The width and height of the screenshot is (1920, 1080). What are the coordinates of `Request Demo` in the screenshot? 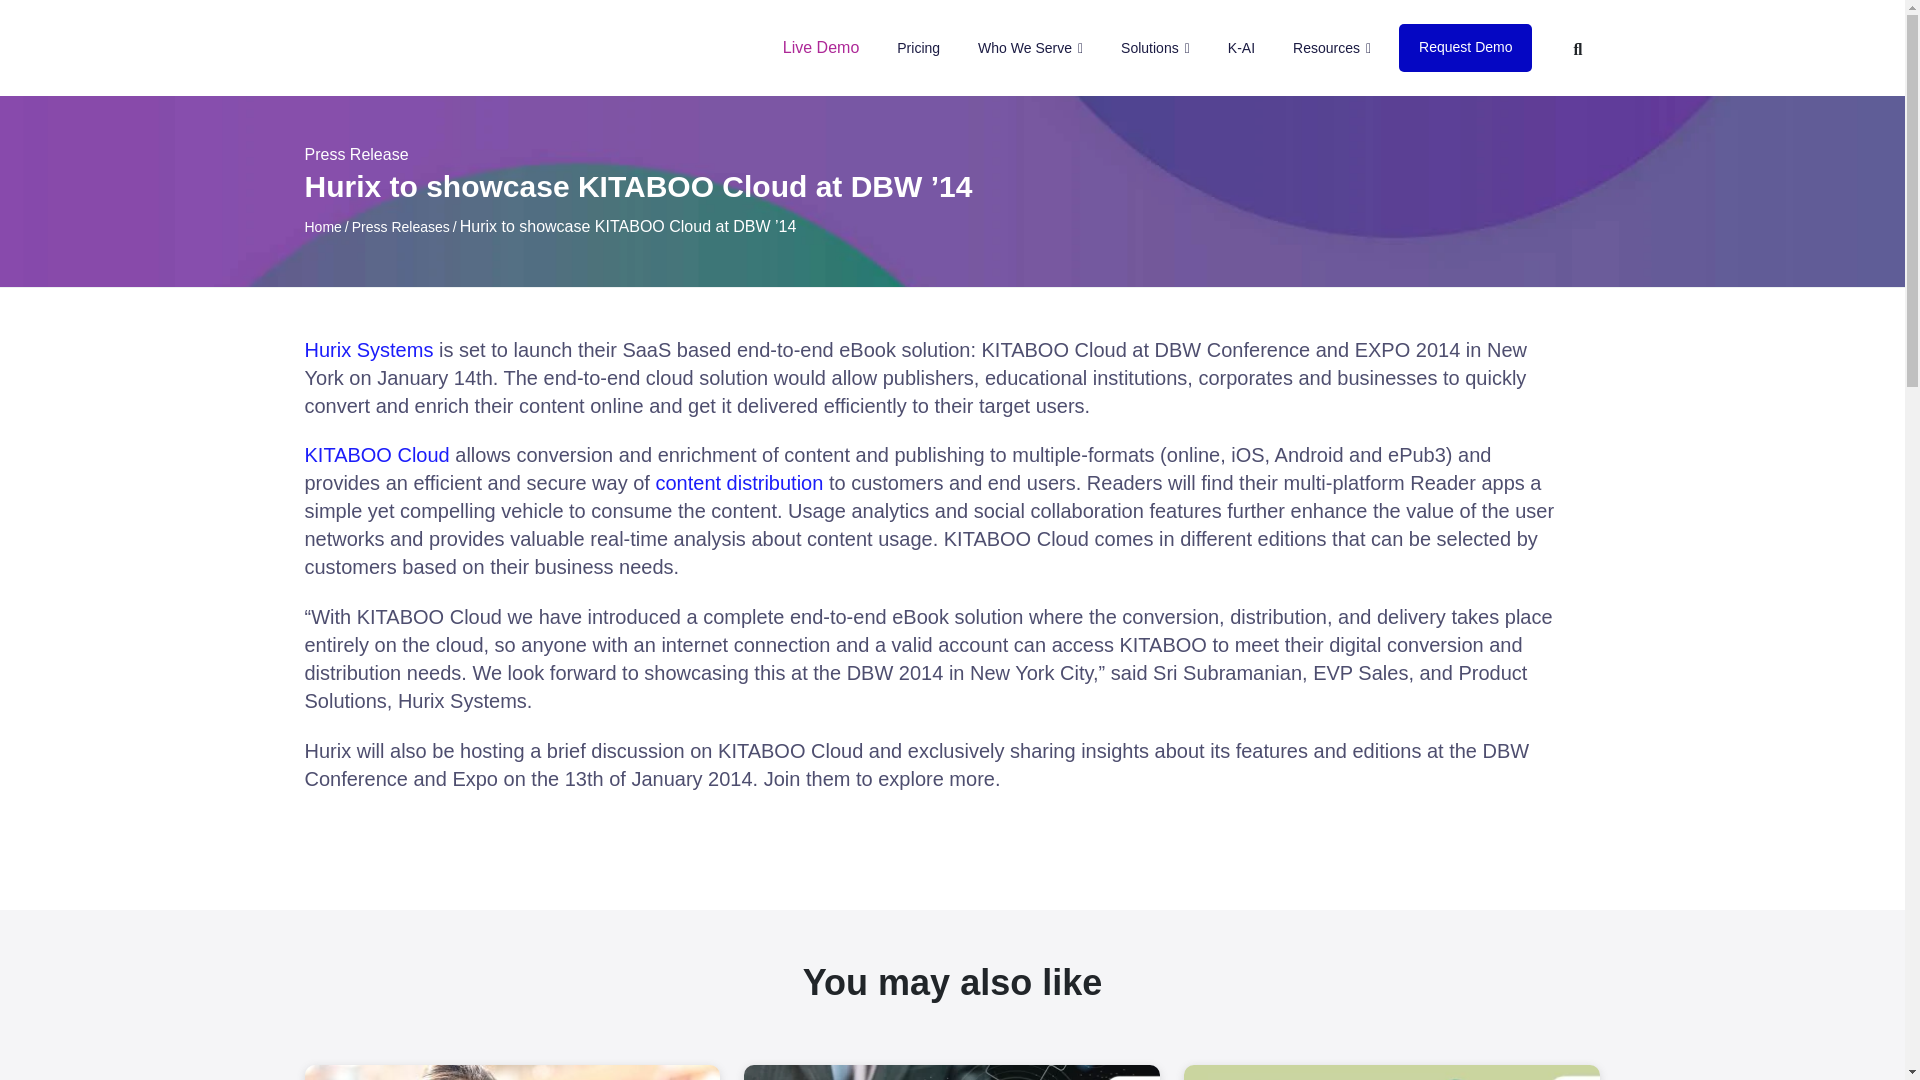 It's located at (1466, 48).